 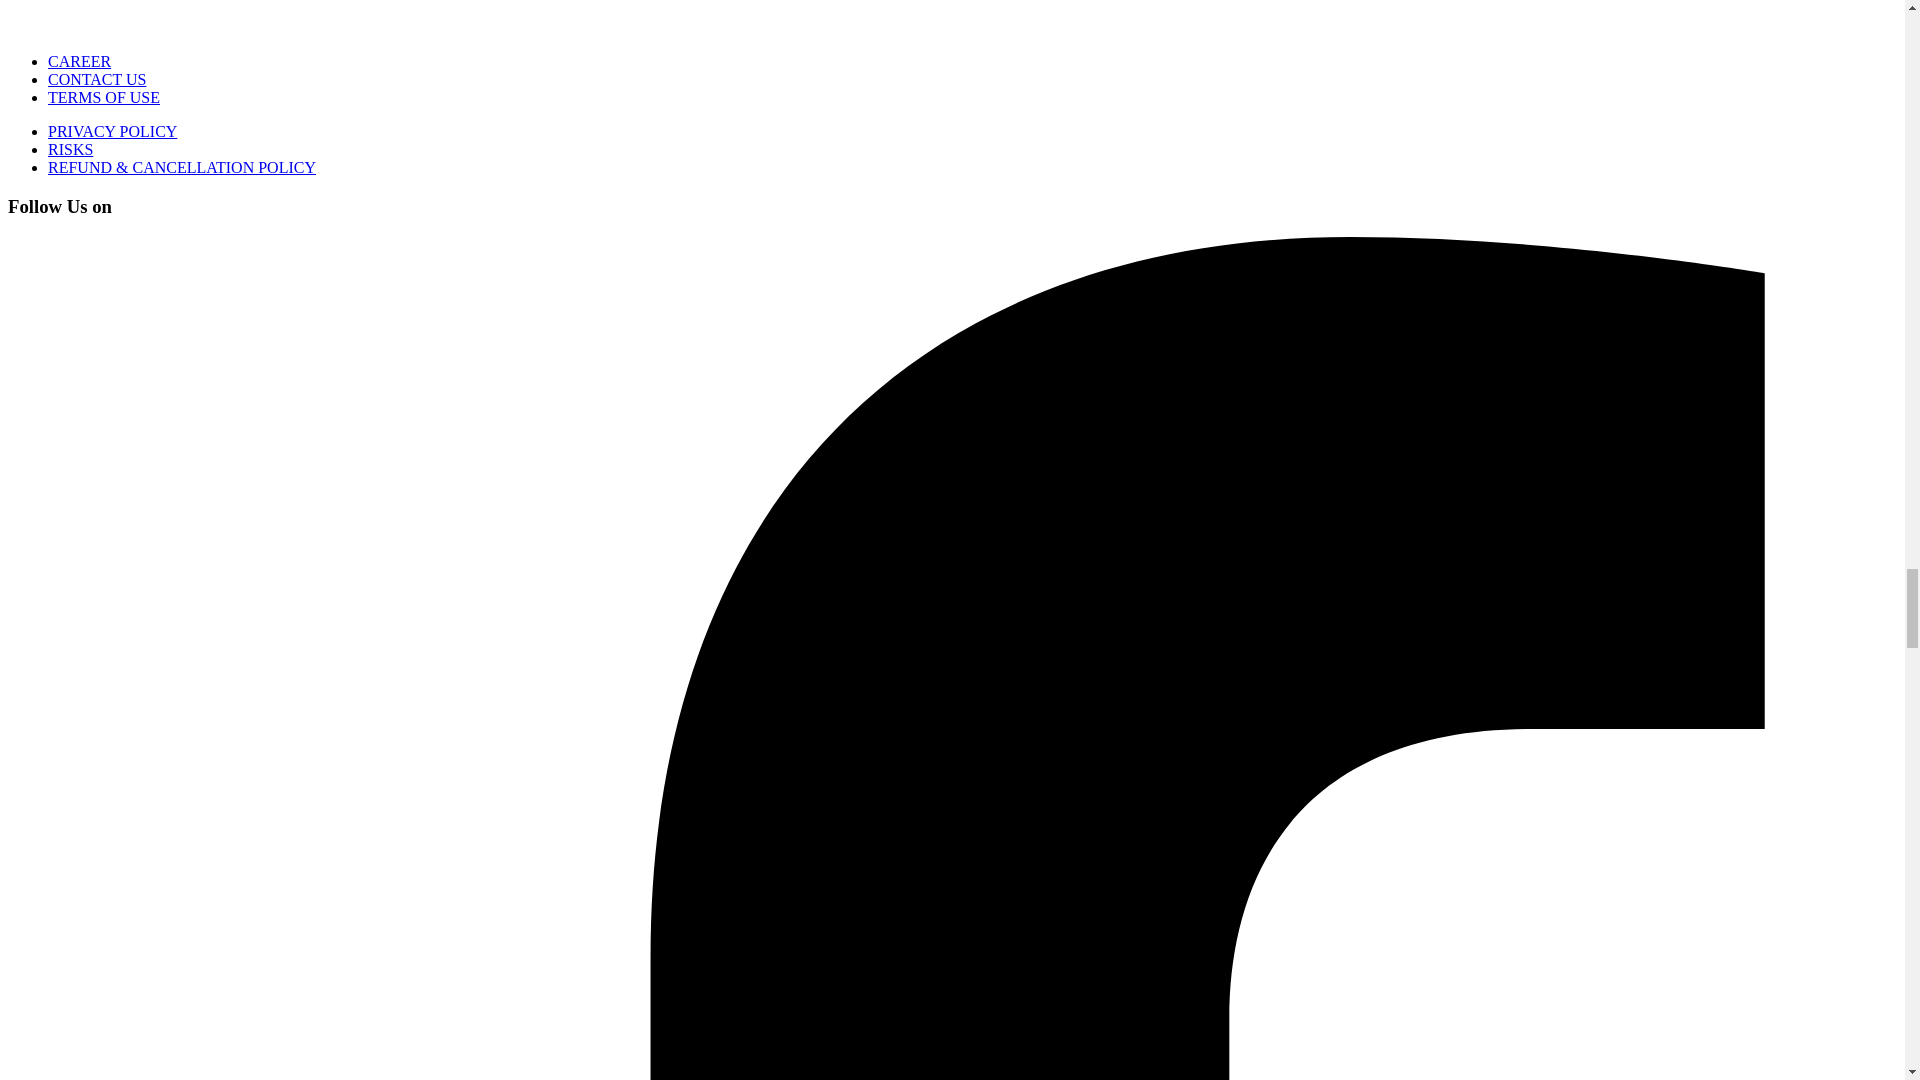 I want to click on TERMS OF USE, so click(x=104, y=96).